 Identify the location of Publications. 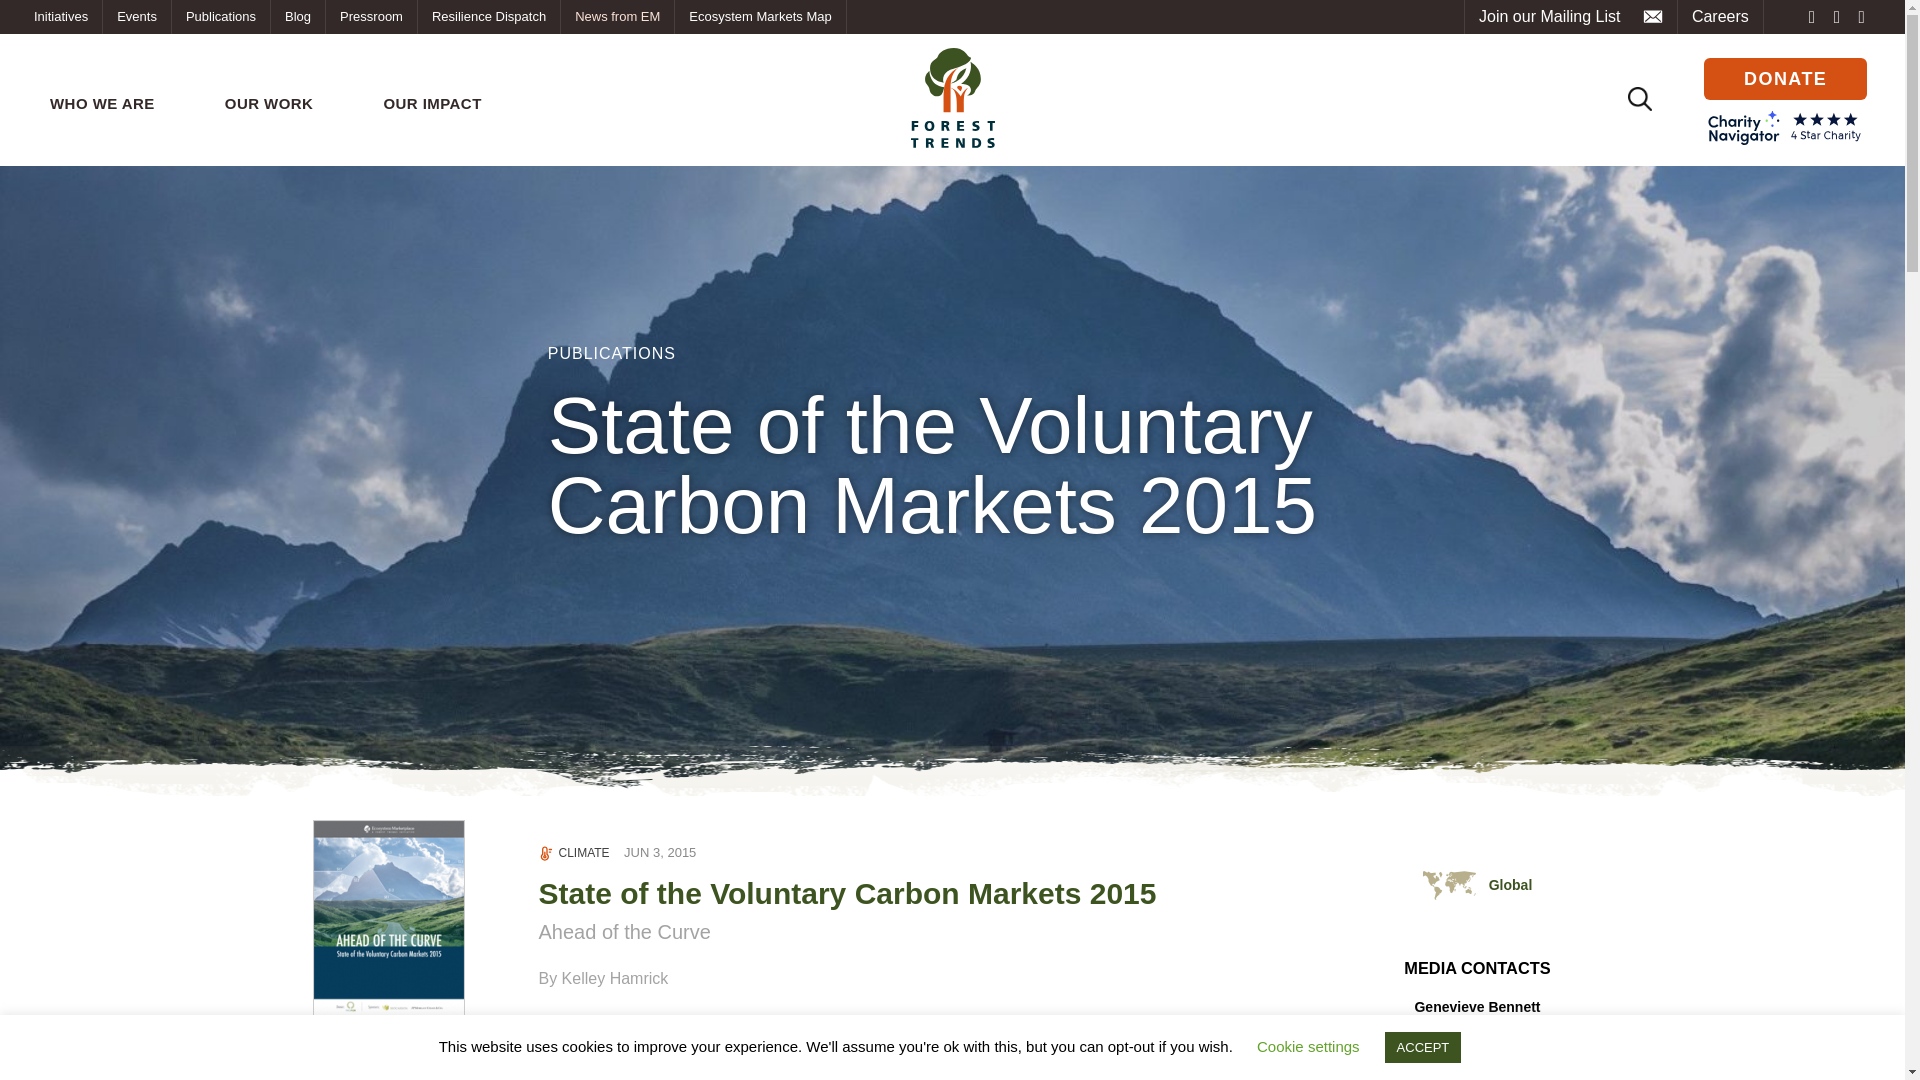
(221, 16).